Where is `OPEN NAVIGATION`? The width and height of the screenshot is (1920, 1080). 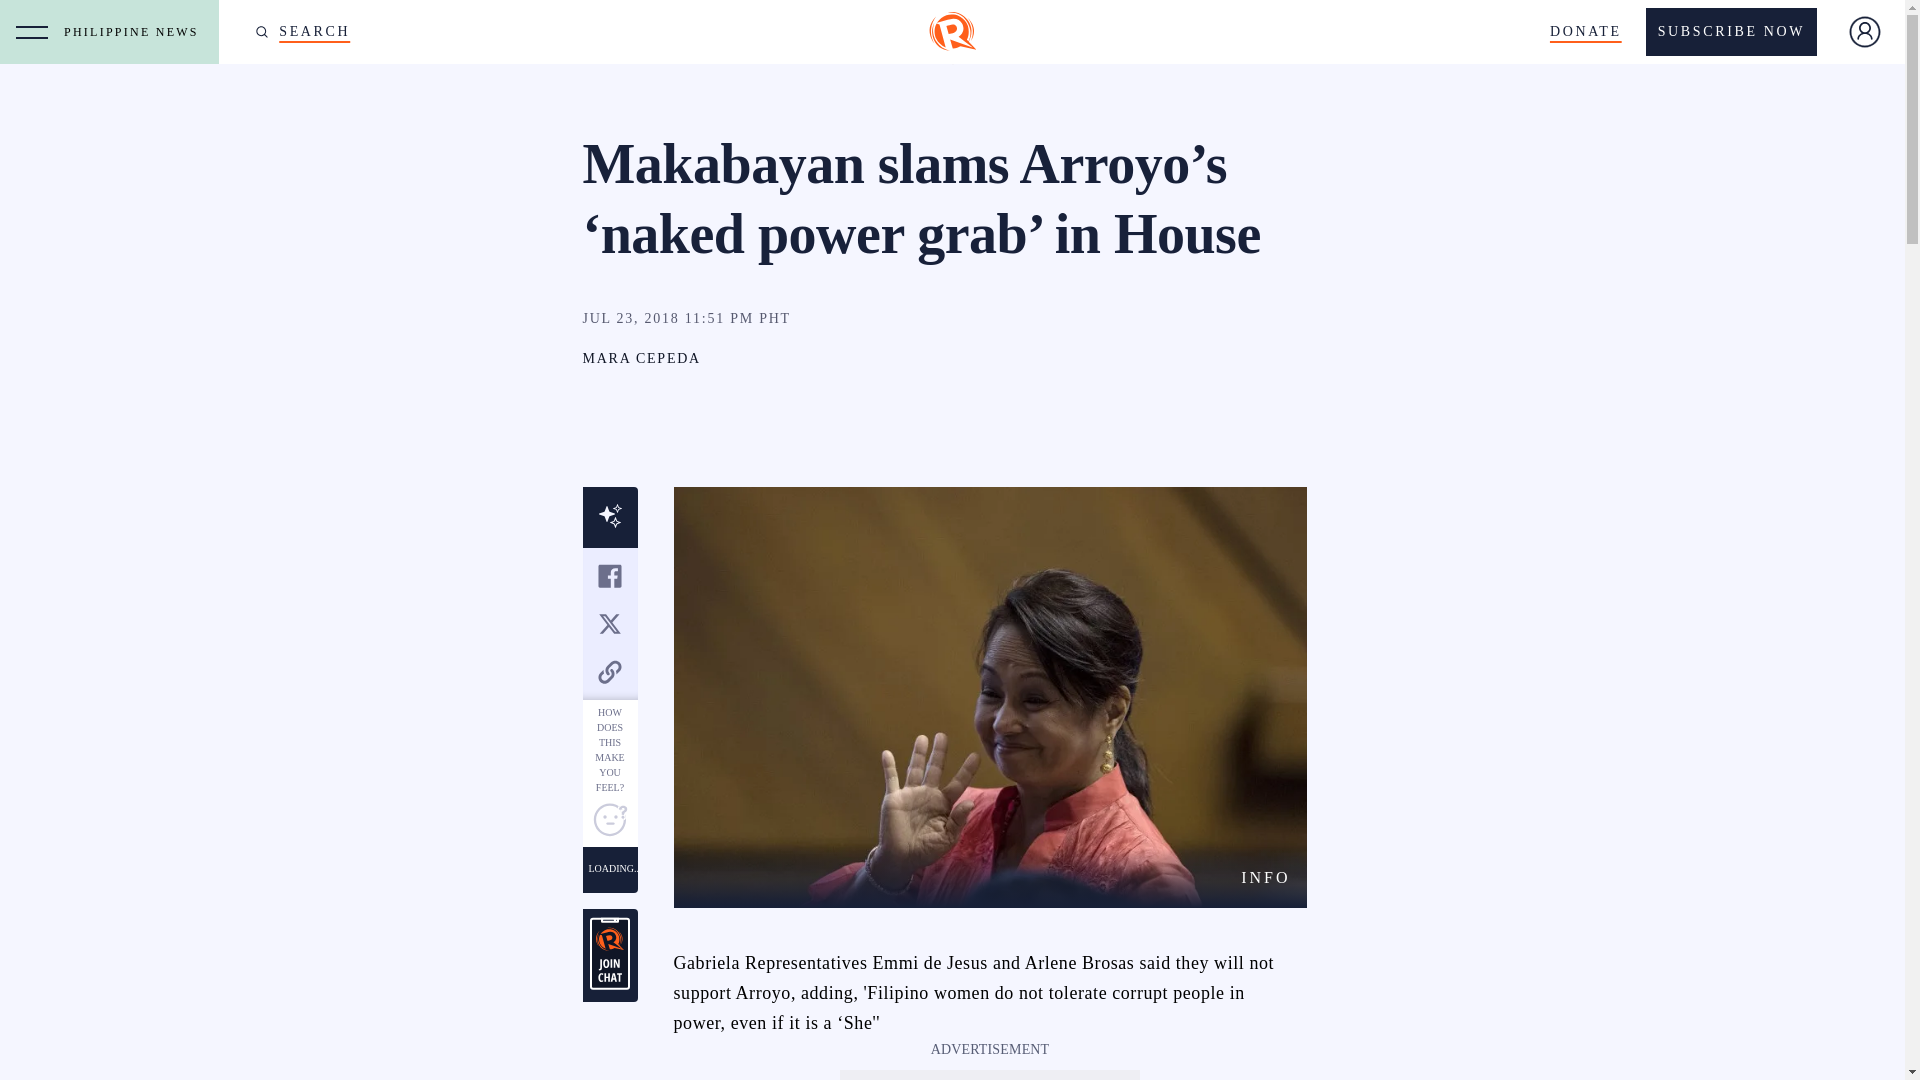 OPEN NAVIGATION is located at coordinates (32, 32).